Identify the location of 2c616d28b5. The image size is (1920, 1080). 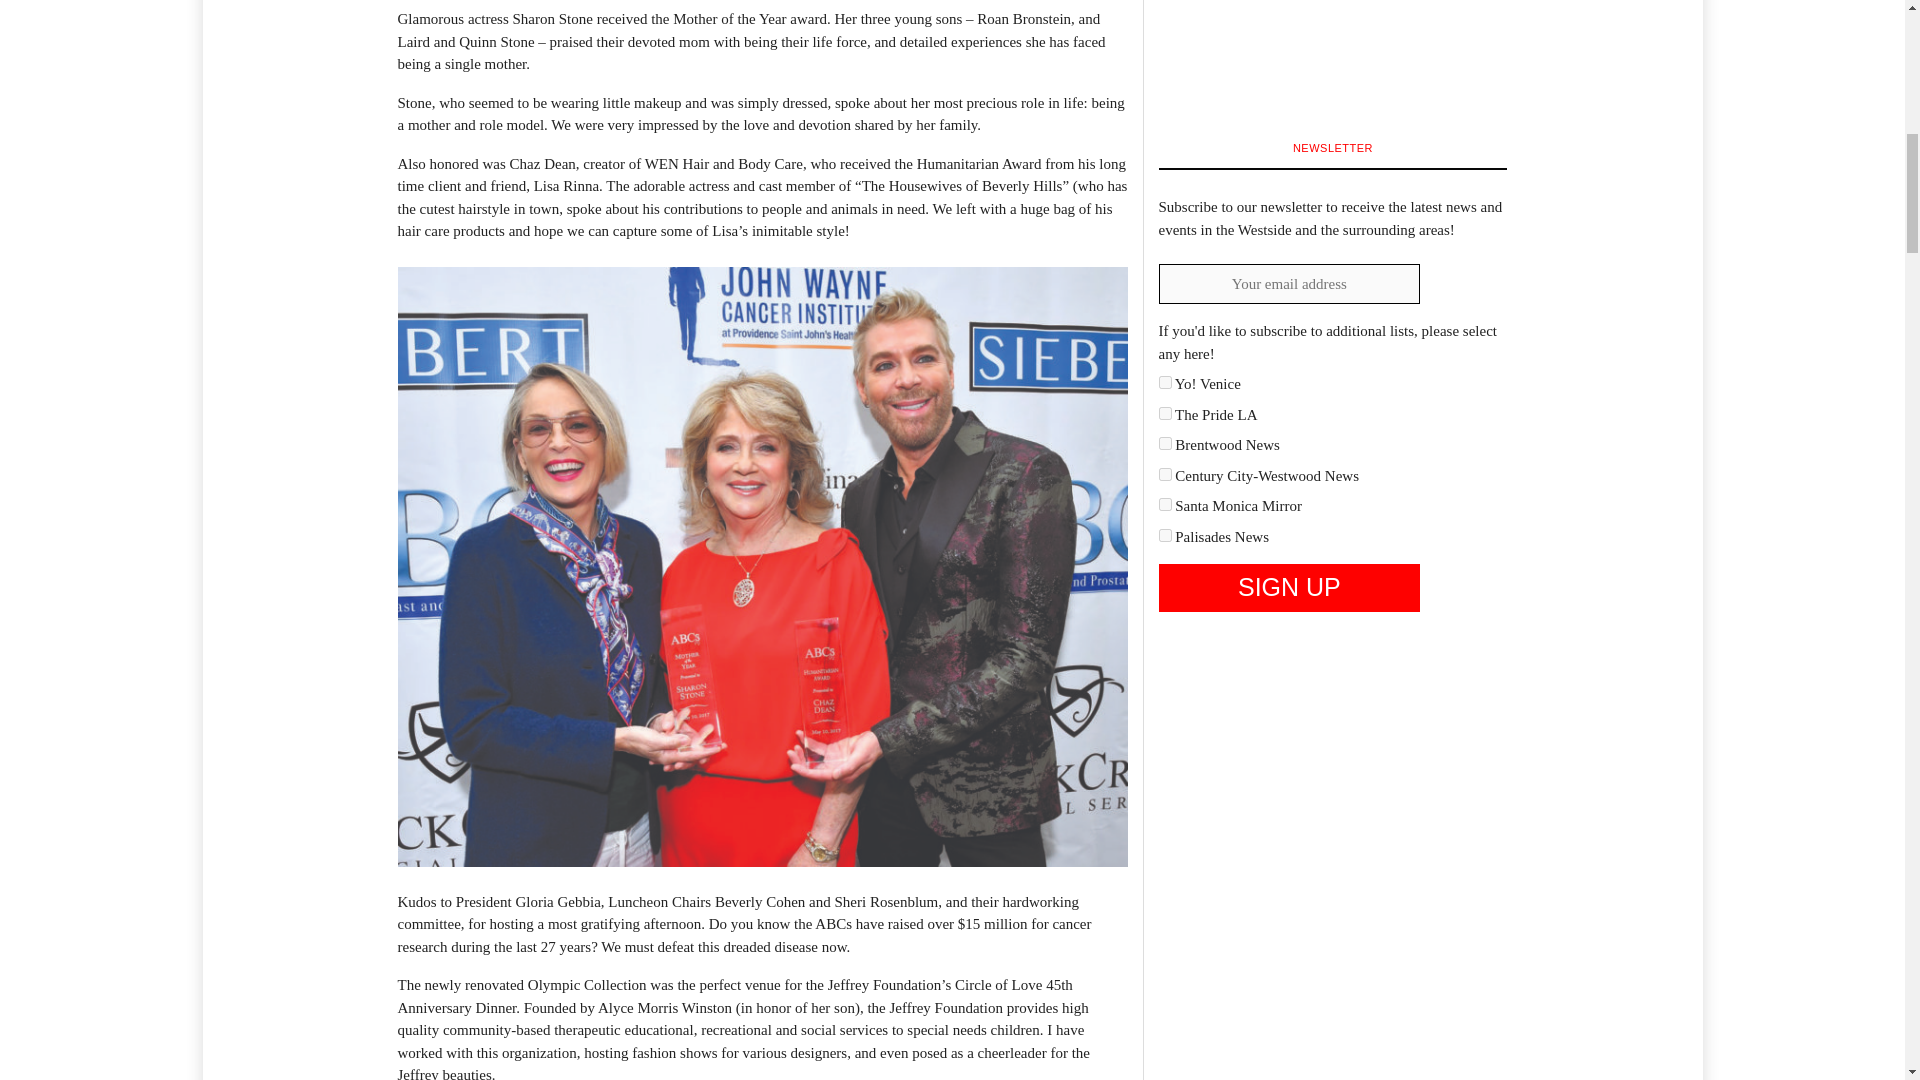
(1164, 382).